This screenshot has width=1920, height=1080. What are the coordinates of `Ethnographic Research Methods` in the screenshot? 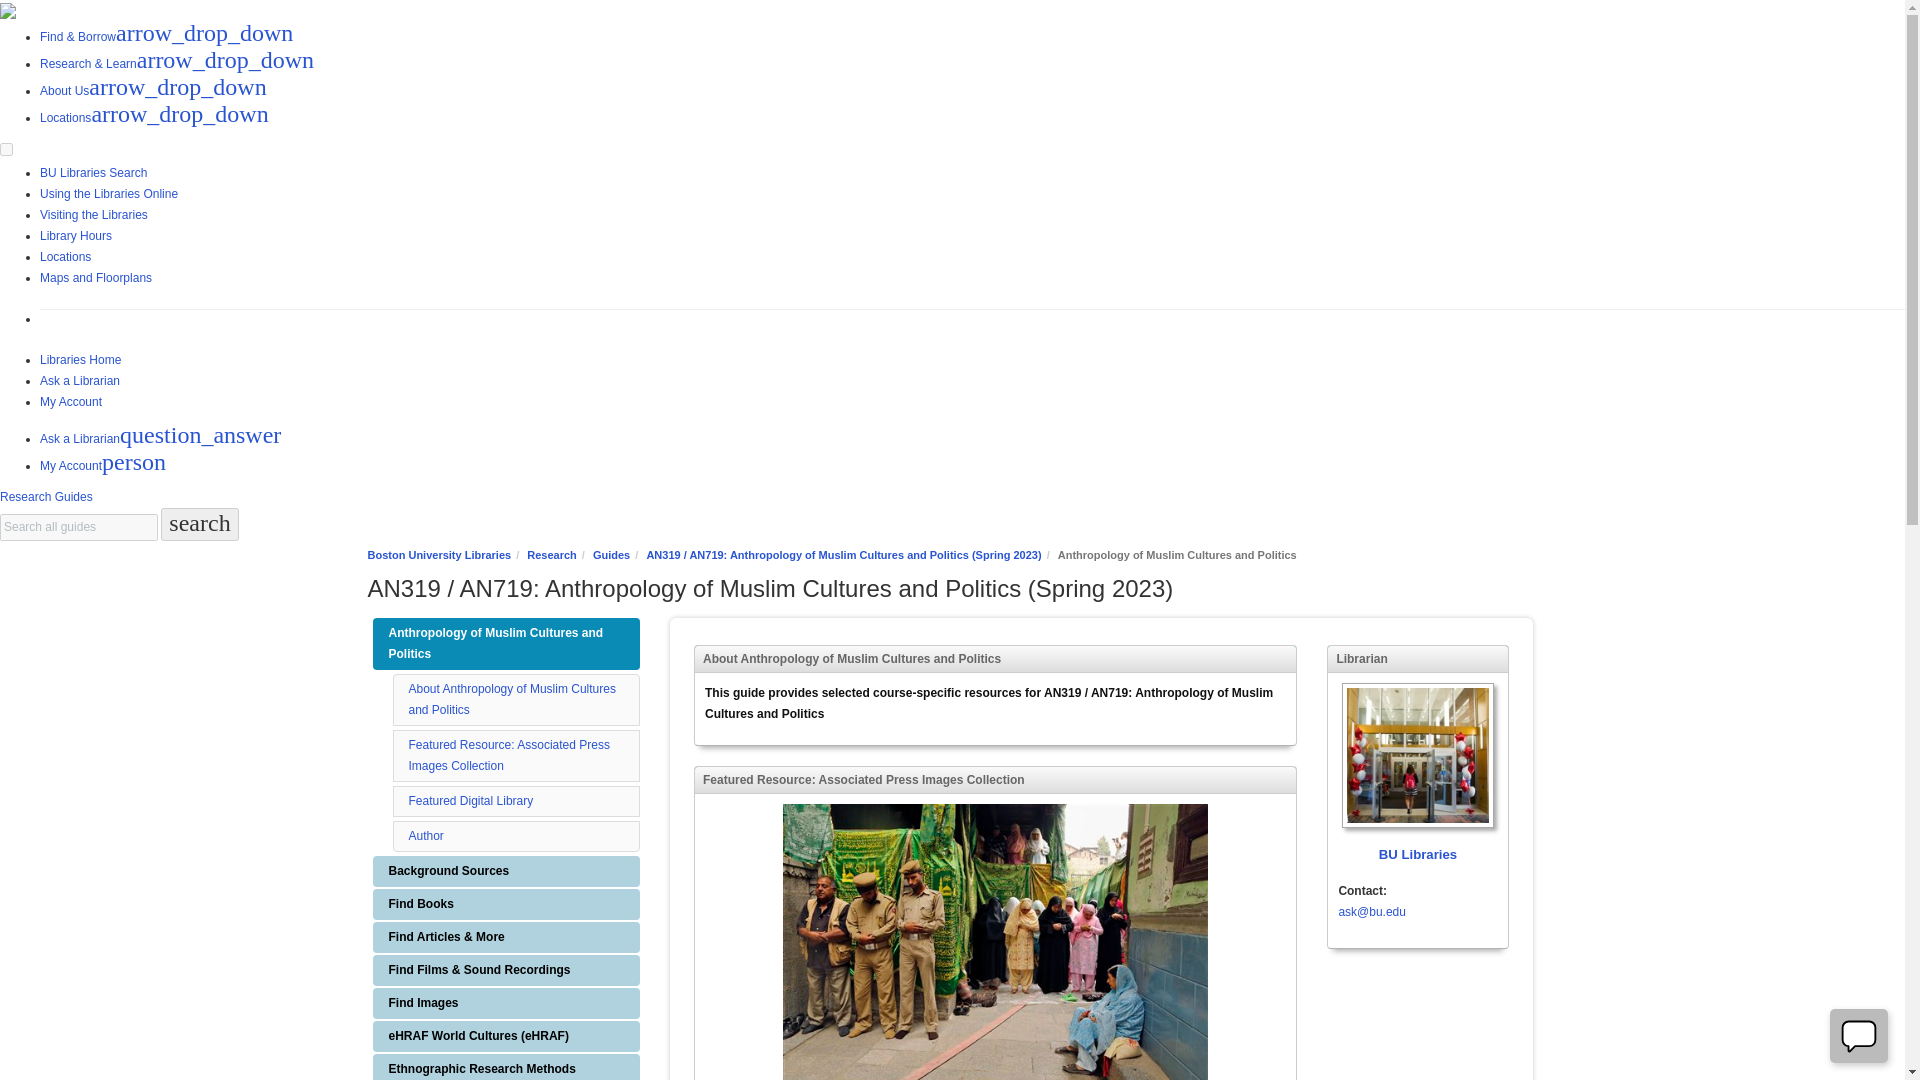 It's located at (506, 1067).